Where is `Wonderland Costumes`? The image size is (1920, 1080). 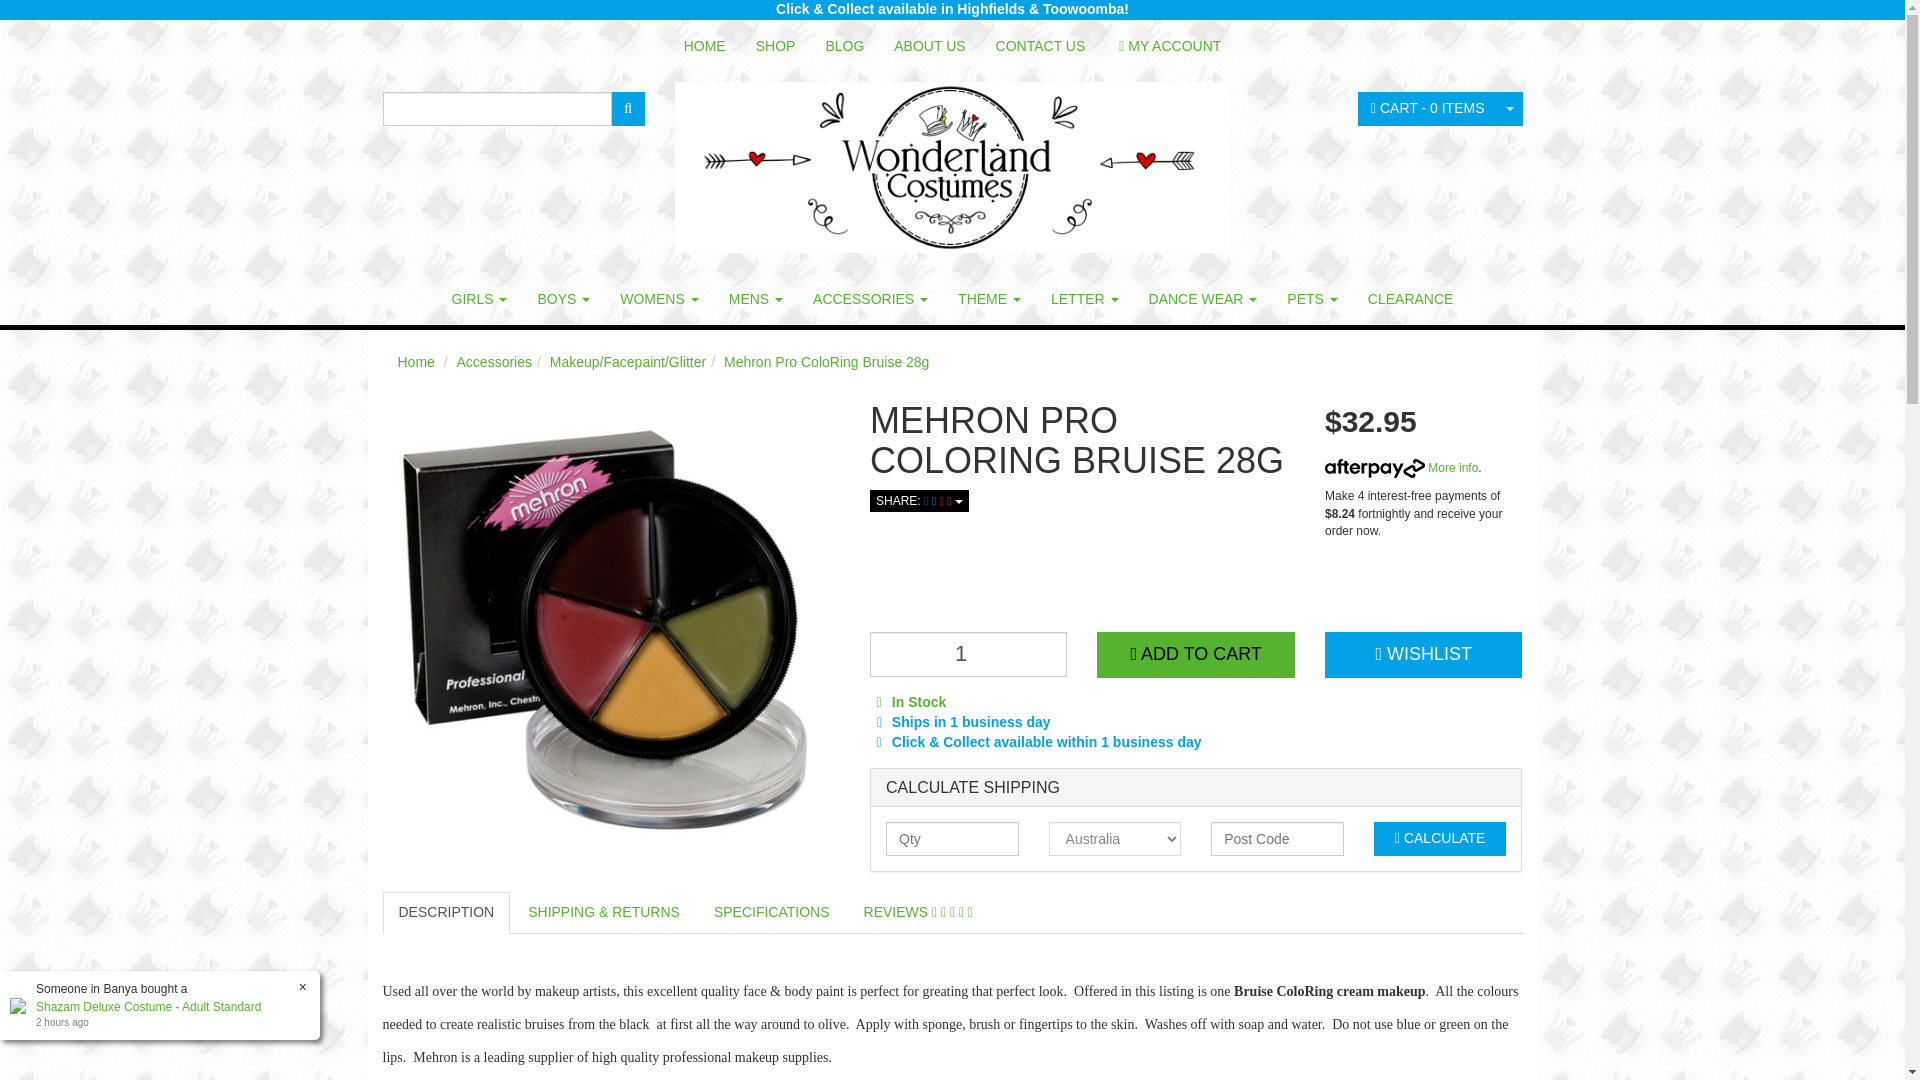
Wonderland Costumes is located at coordinates (952, 160).